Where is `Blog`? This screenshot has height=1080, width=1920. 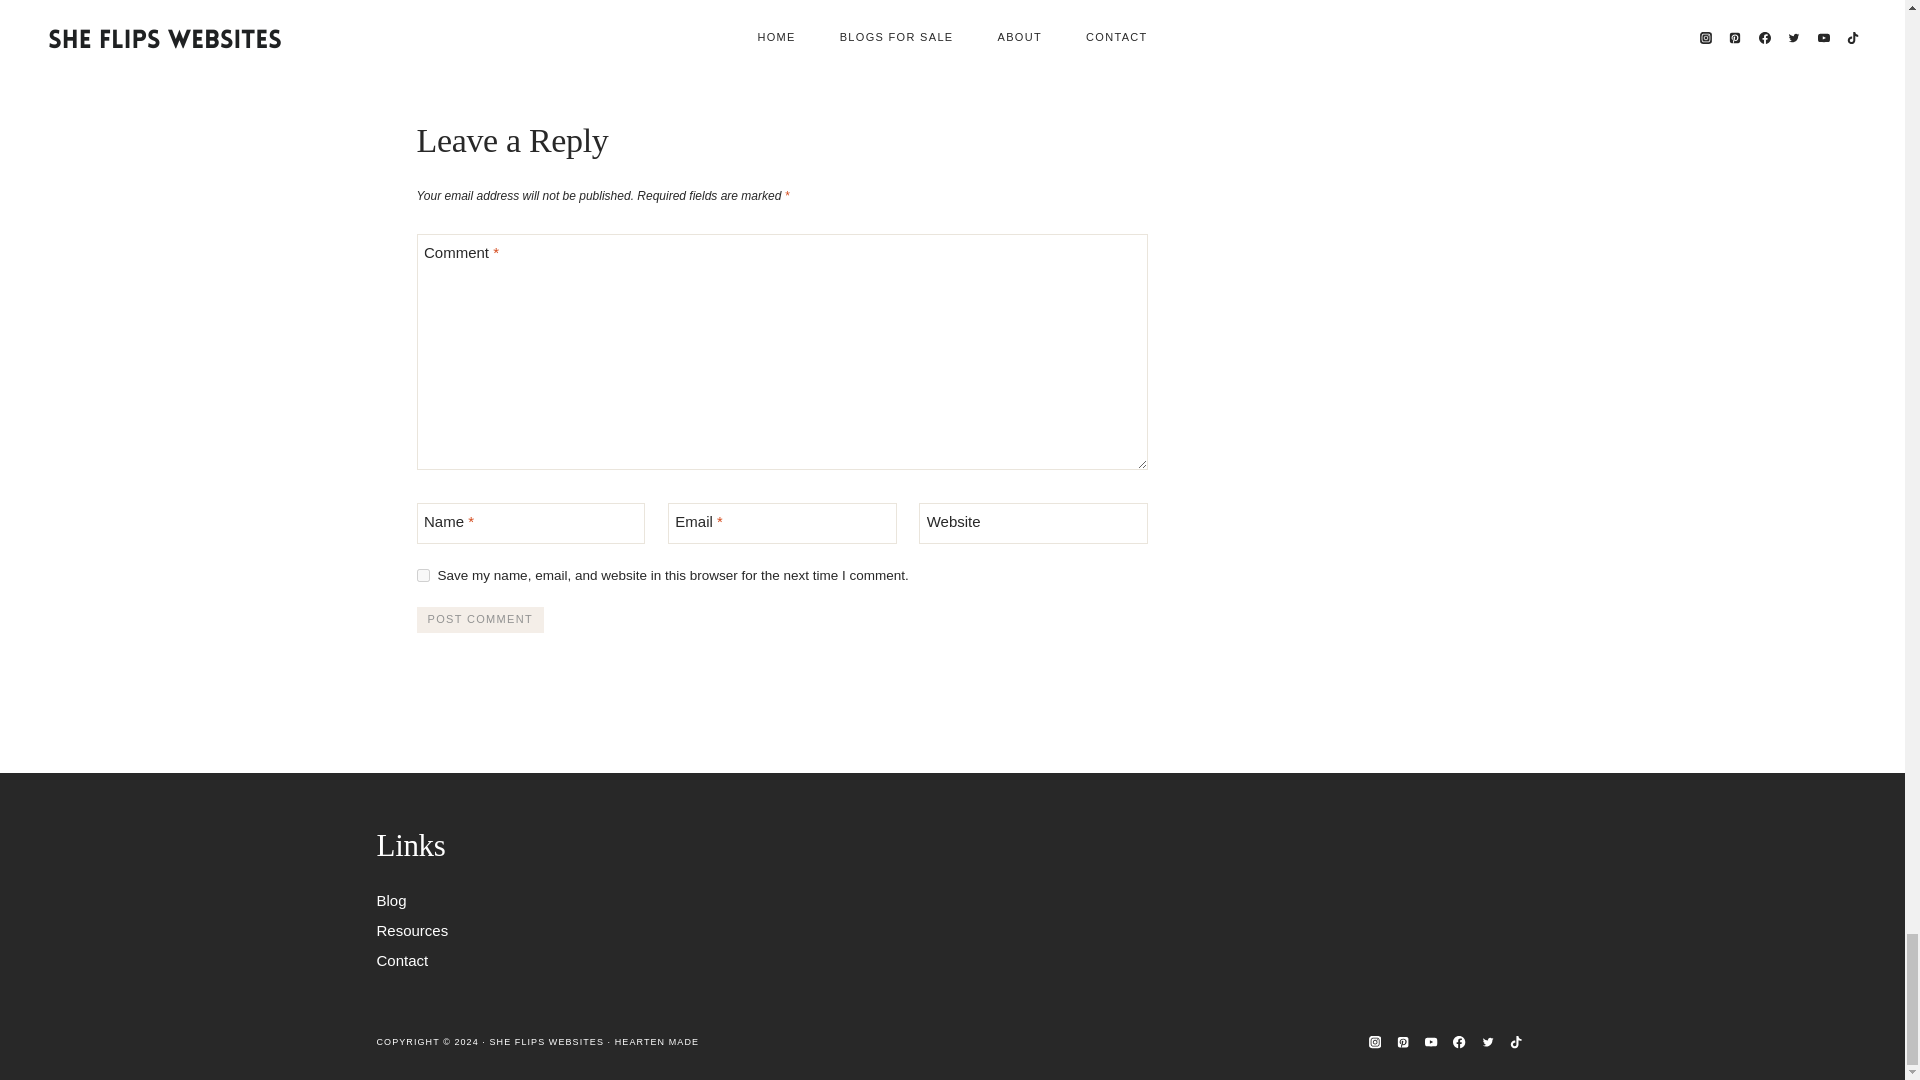
Blog is located at coordinates (558, 899).